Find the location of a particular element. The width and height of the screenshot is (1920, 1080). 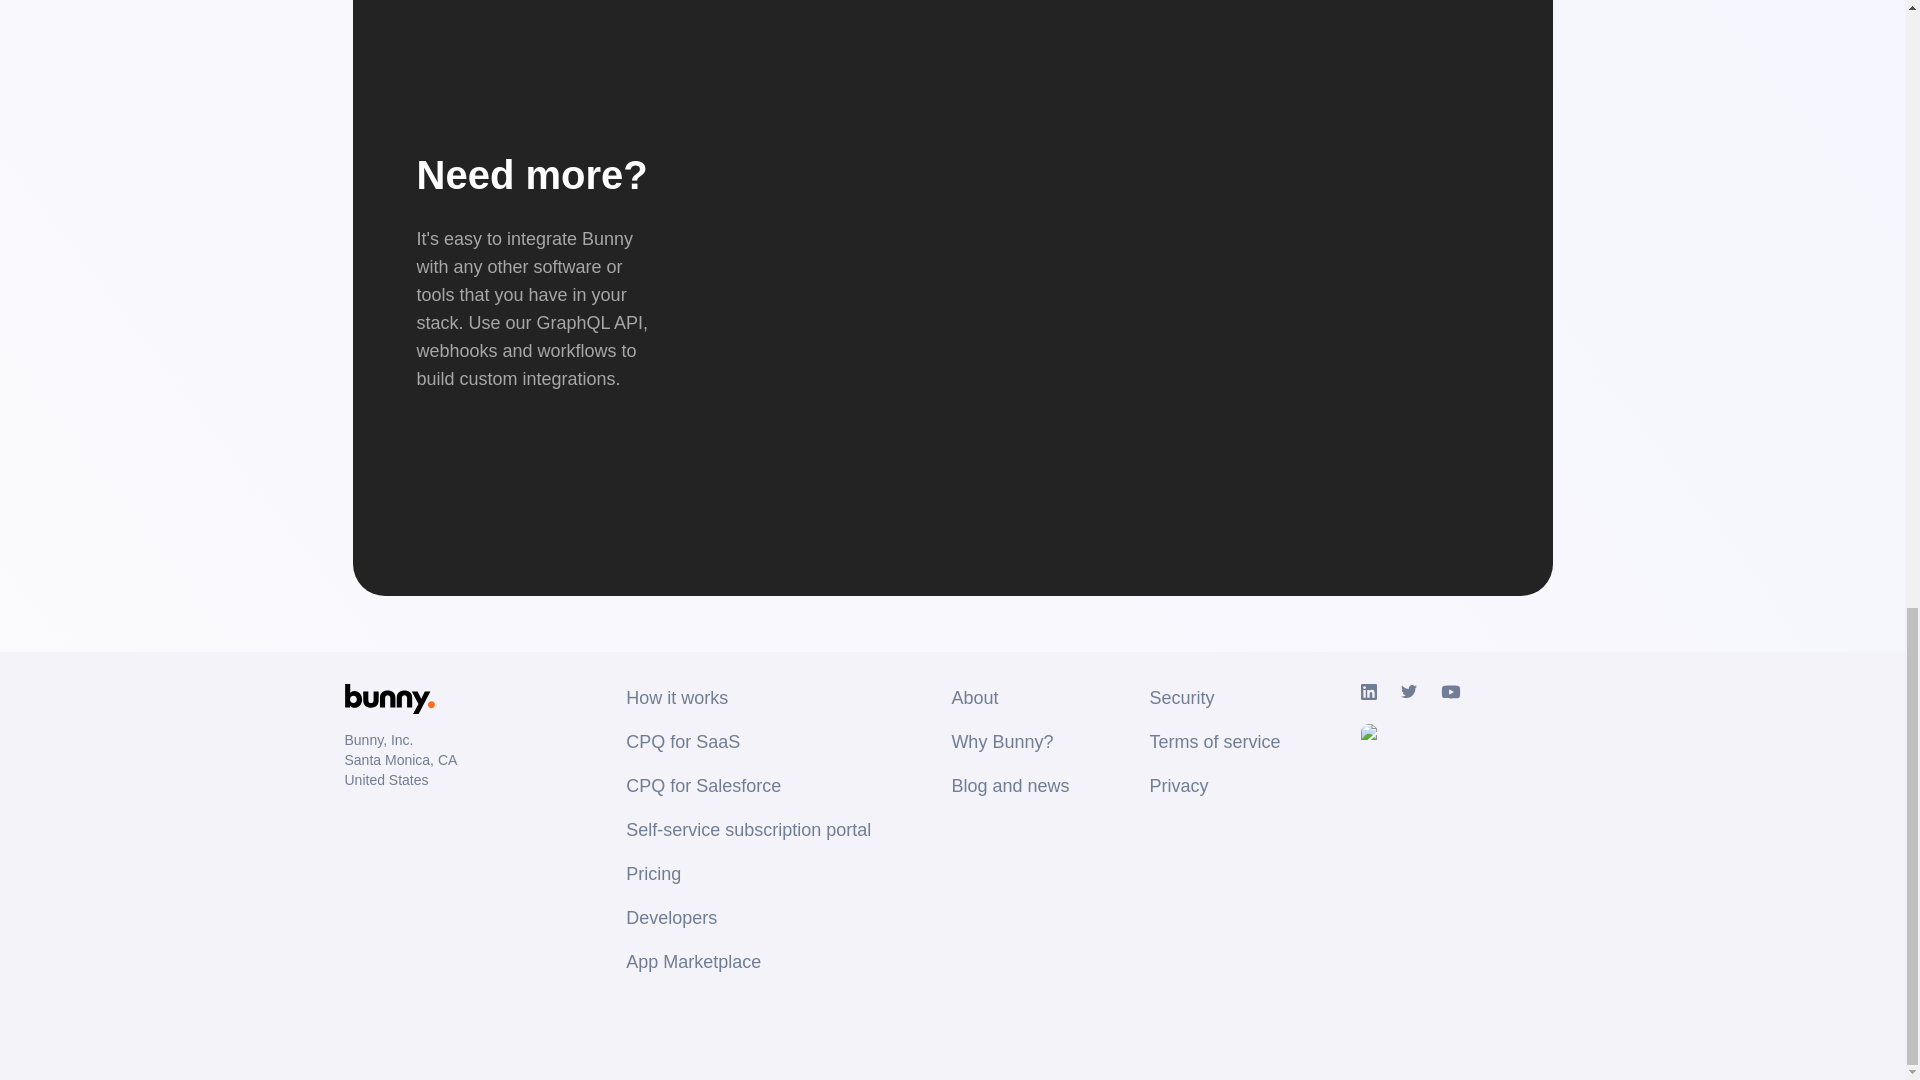

App Marketplace is located at coordinates (748, 962).